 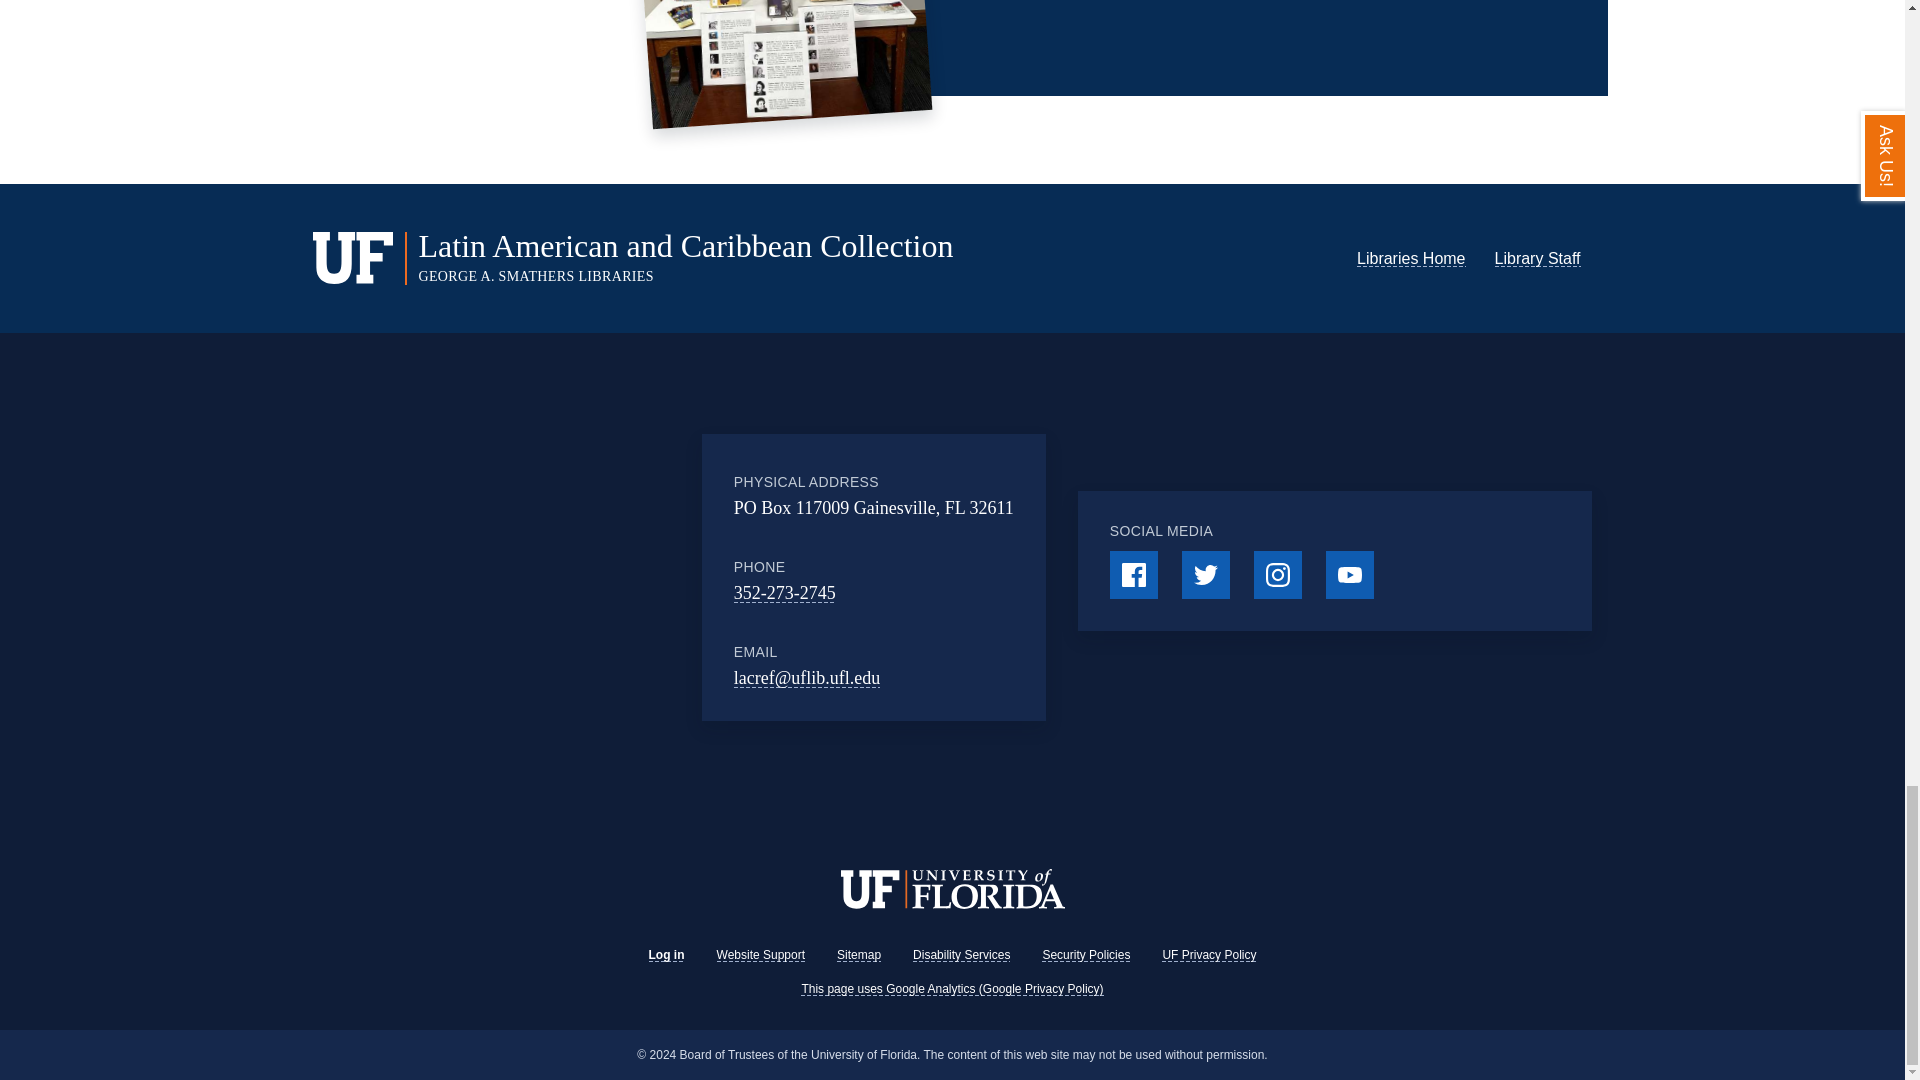 What do you see at coordinates (1538, 258) in the screenshot?
I see `Library Staff` at bounding box center [1538, 258].